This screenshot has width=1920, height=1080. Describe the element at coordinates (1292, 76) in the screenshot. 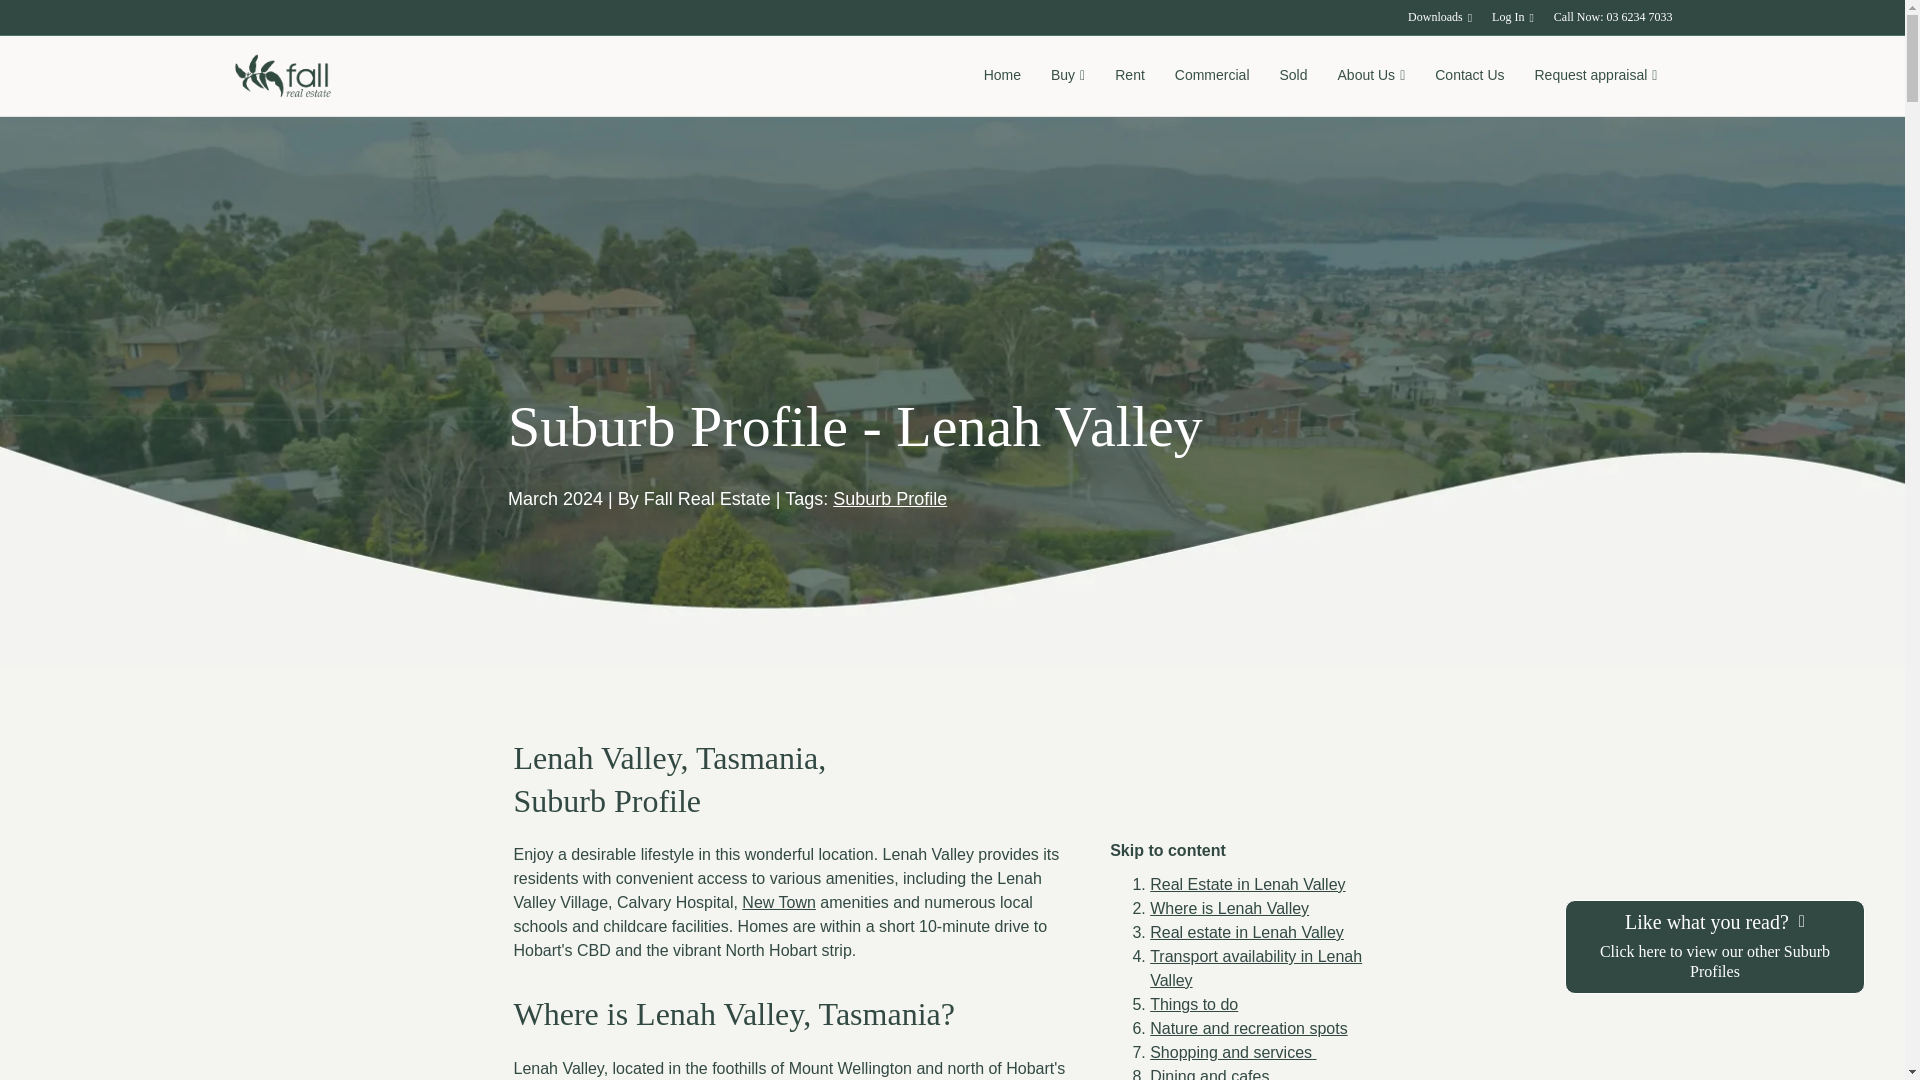

I see `Sold` at that location.